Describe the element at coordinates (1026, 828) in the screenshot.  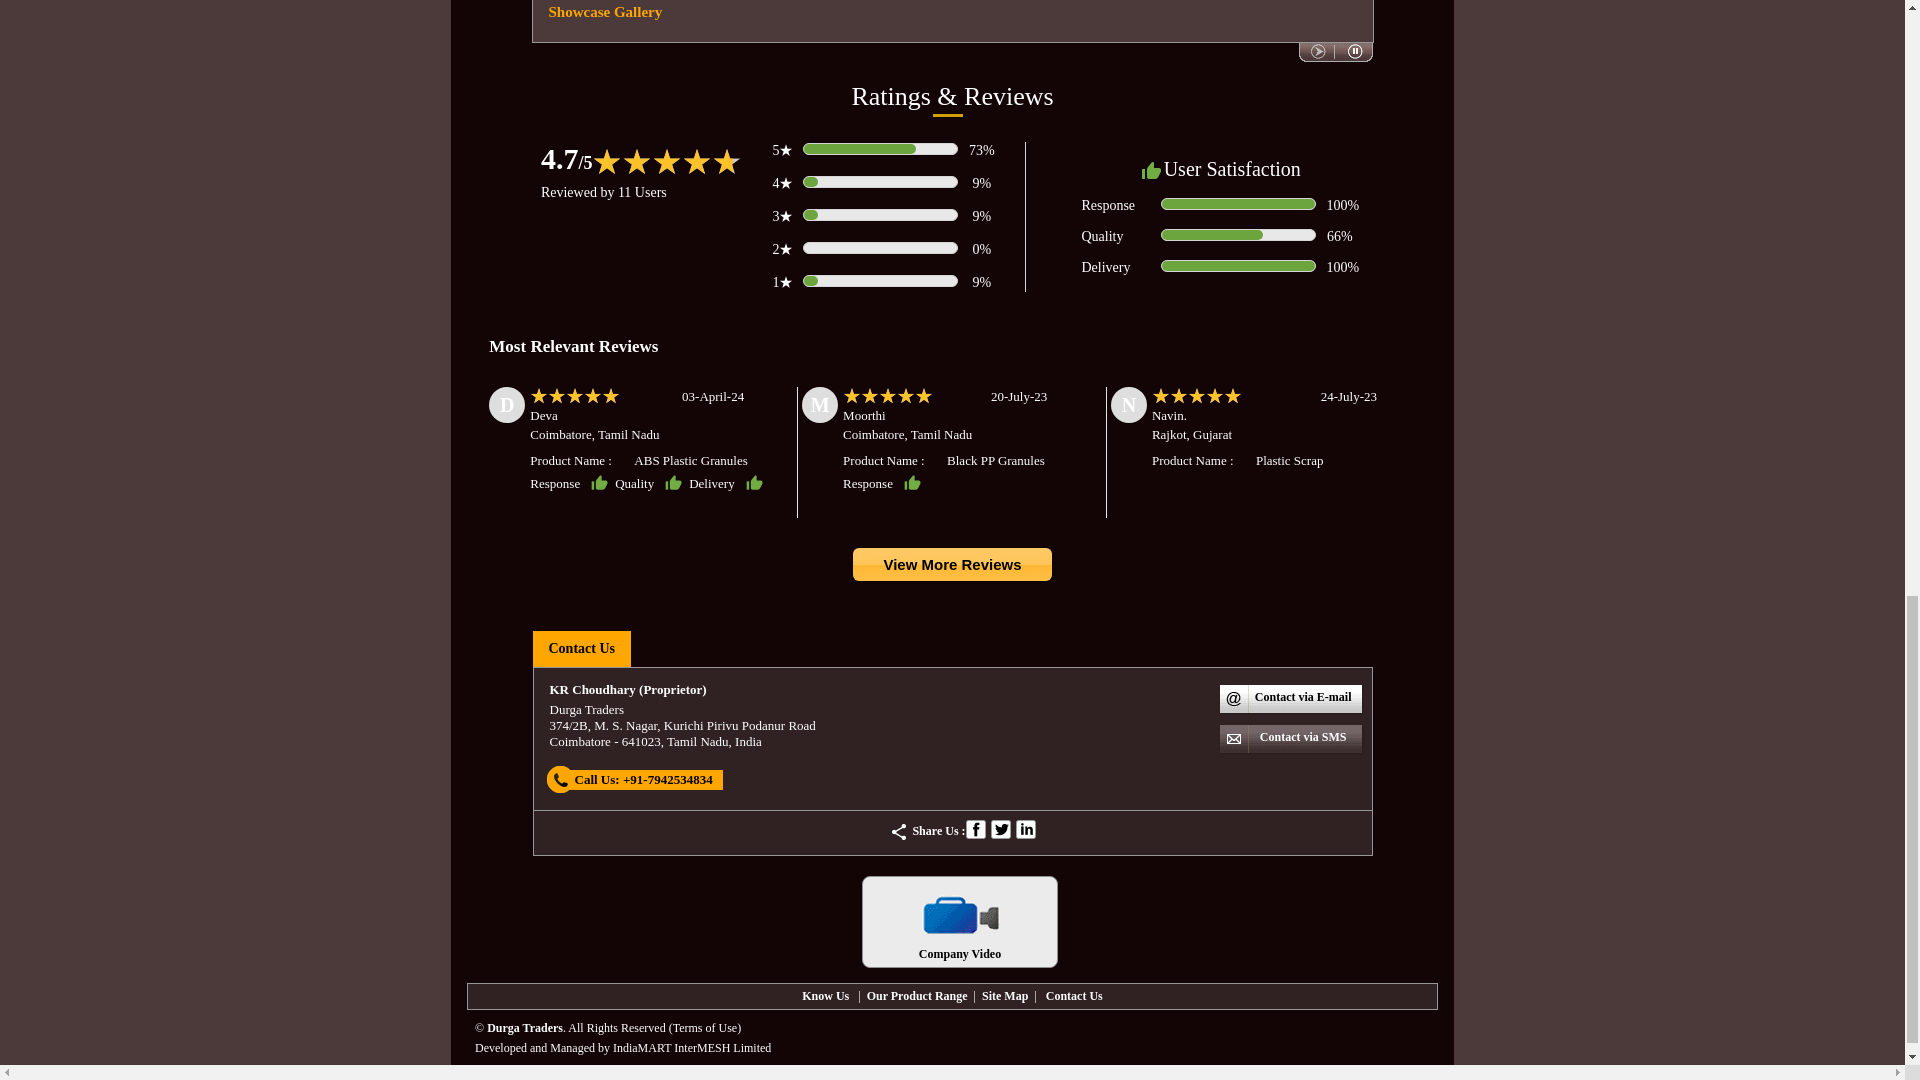
I see `L` at that location.